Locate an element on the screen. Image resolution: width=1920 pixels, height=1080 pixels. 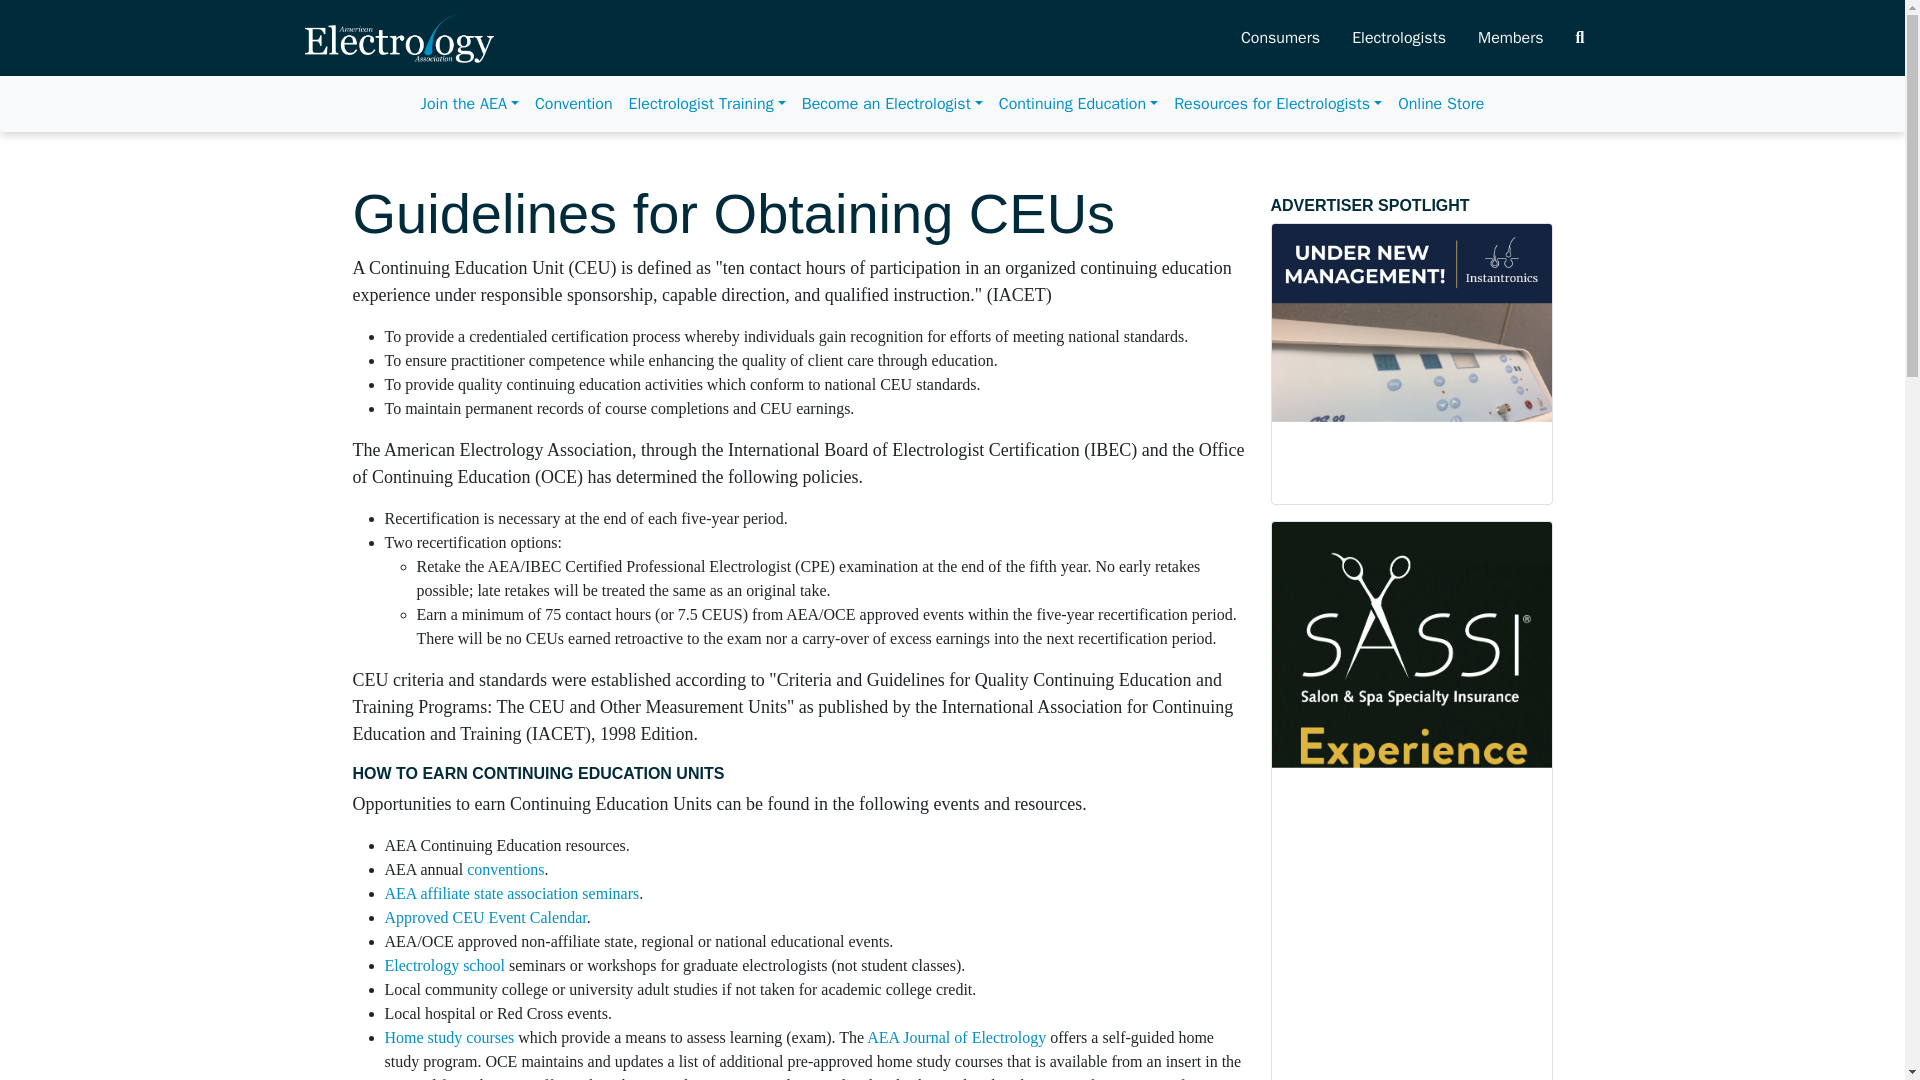
Resources for Electrologists is located at coordinates (1278, 104).